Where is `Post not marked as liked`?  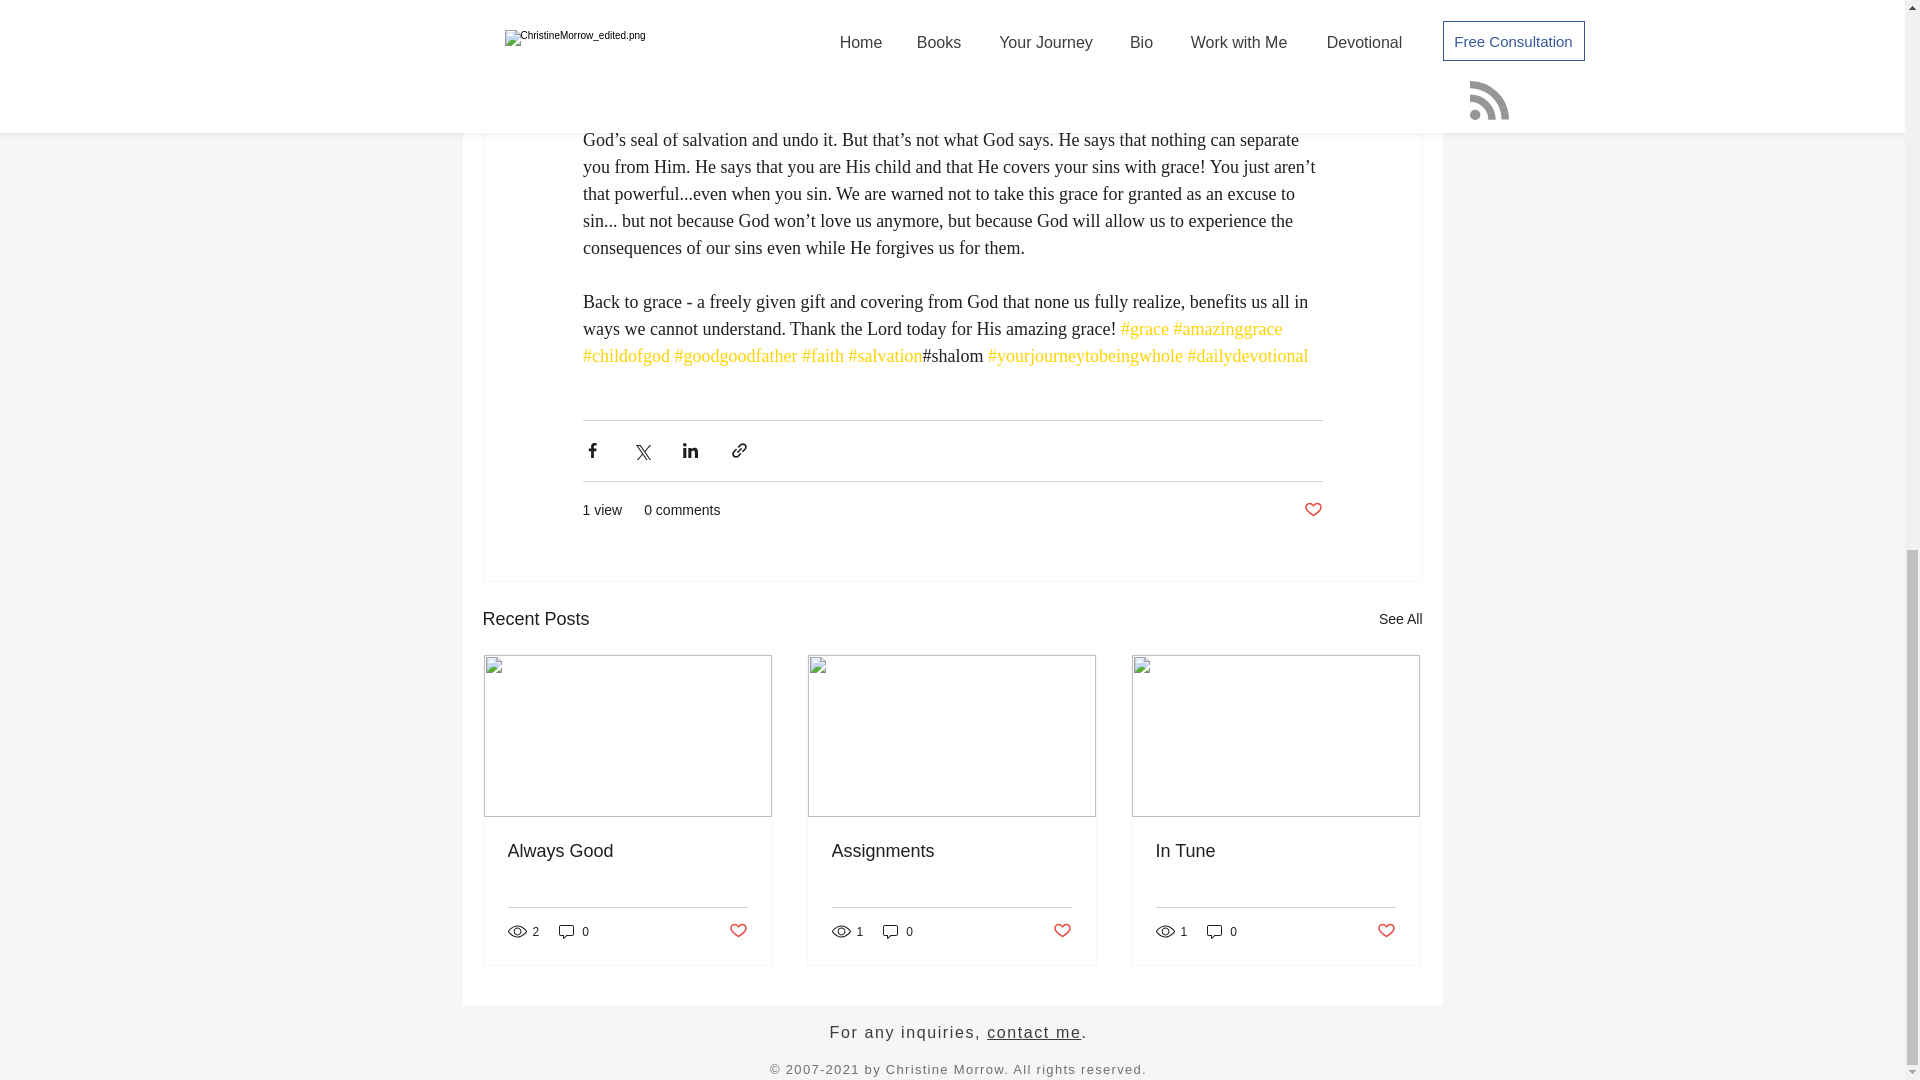
Post not marked as liked is located at coordinates (1386, 931).